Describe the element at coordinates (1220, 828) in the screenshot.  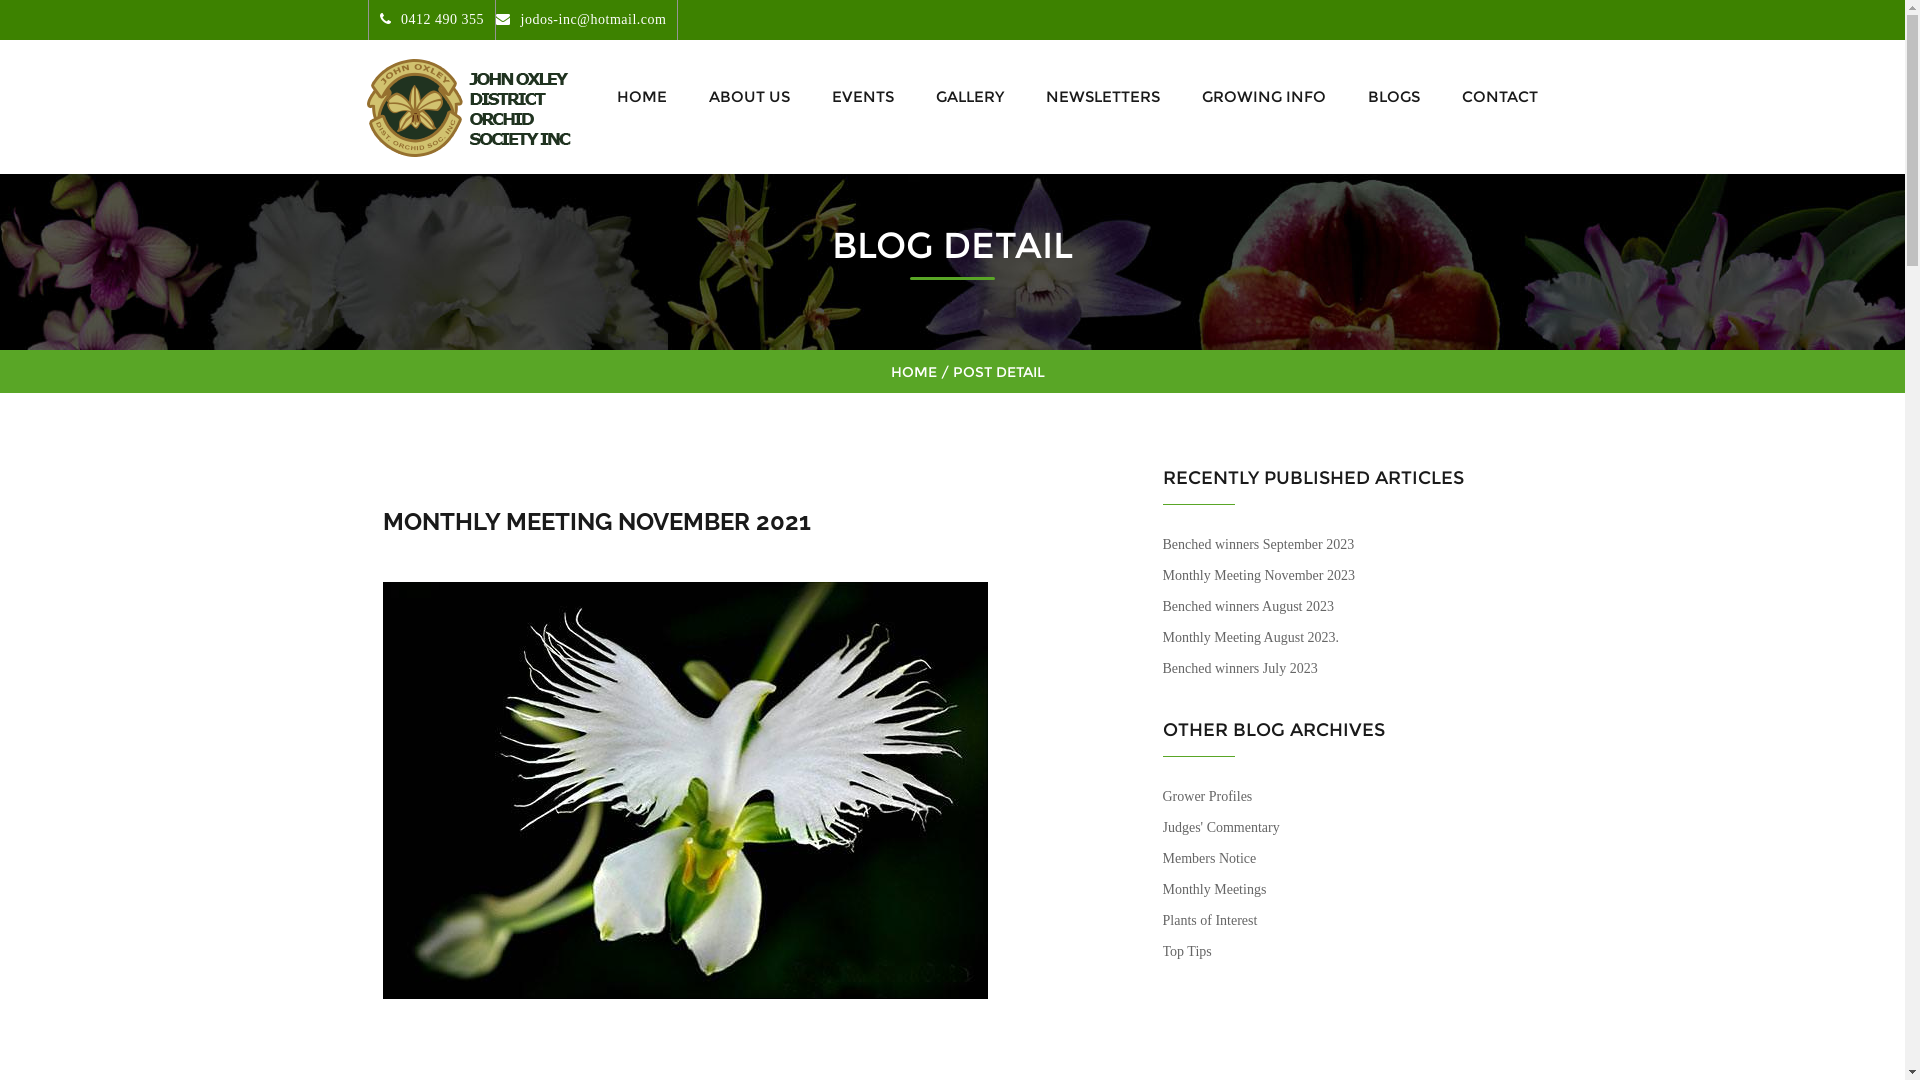
I see `Judges' Commentary` at that location.